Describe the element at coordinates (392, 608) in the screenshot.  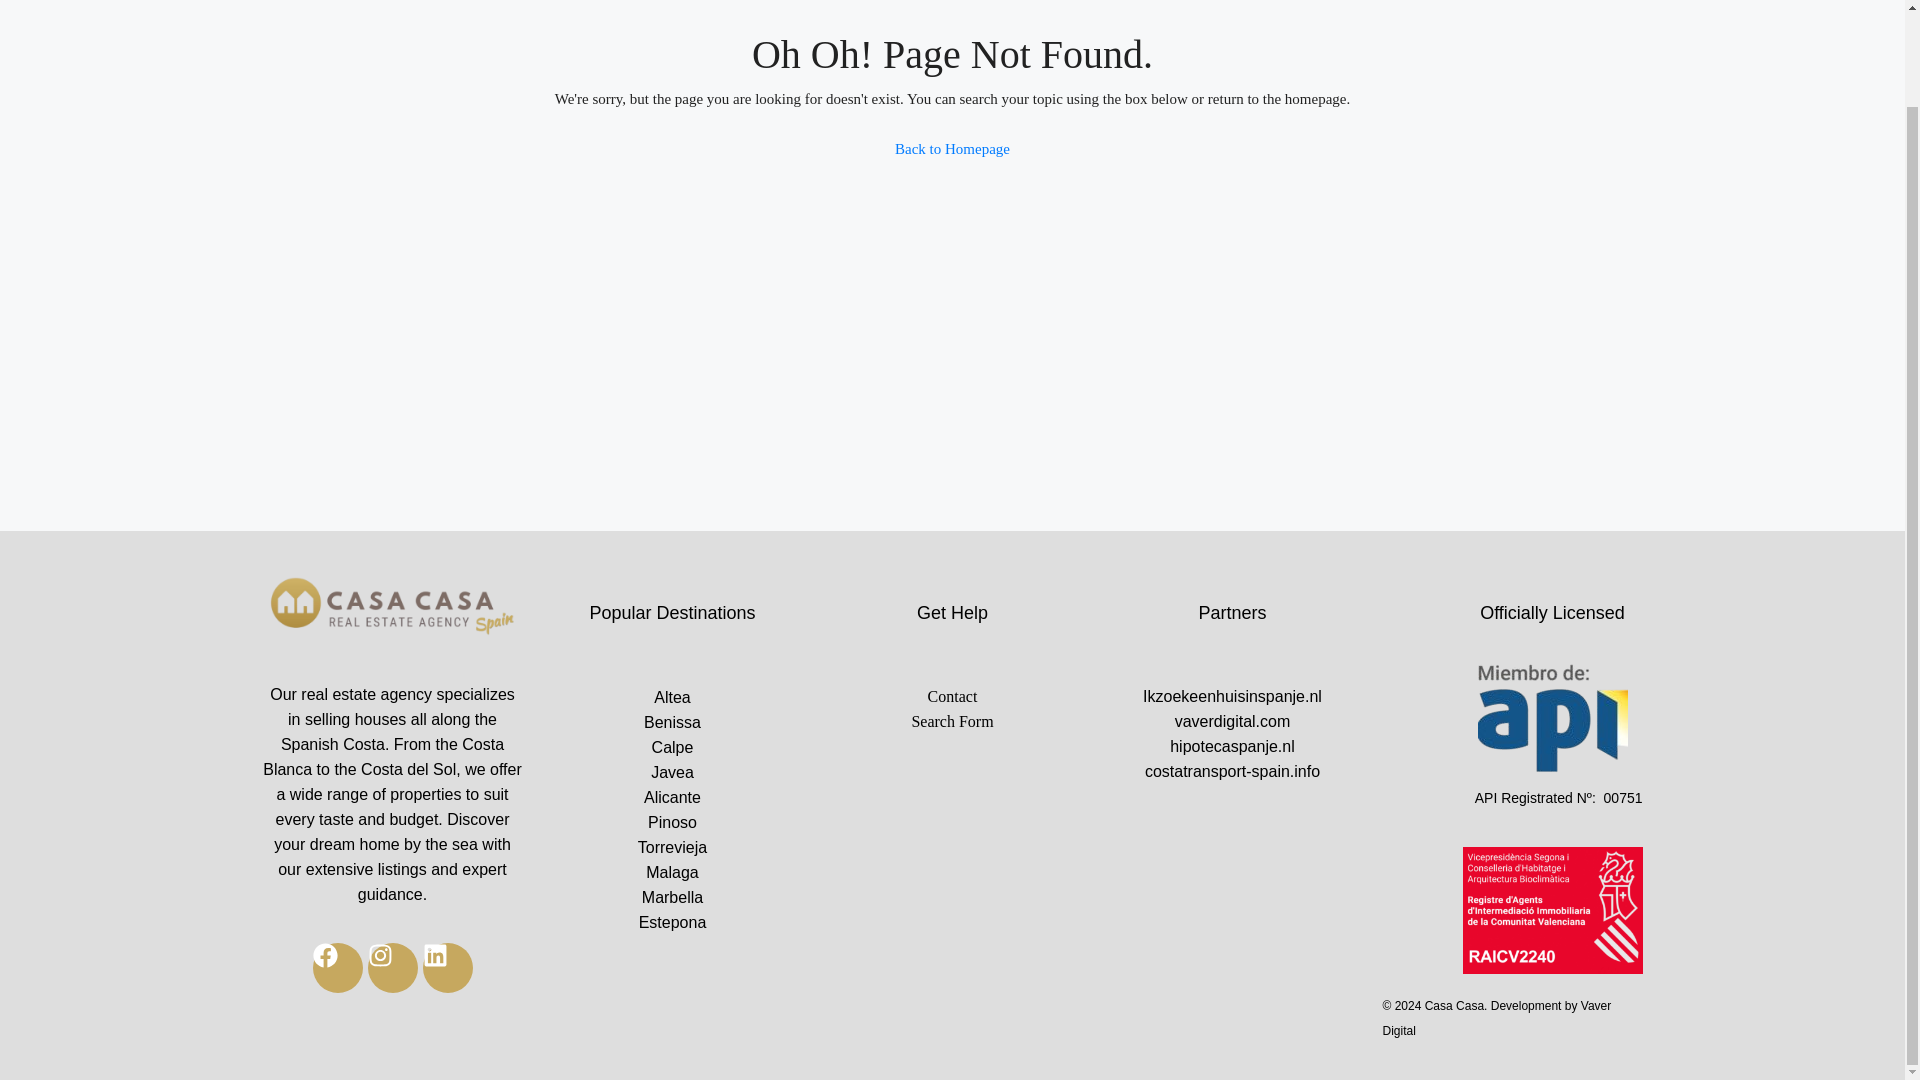
I see `CASA CASA REAL ESTATE TRANSPA` at that location.